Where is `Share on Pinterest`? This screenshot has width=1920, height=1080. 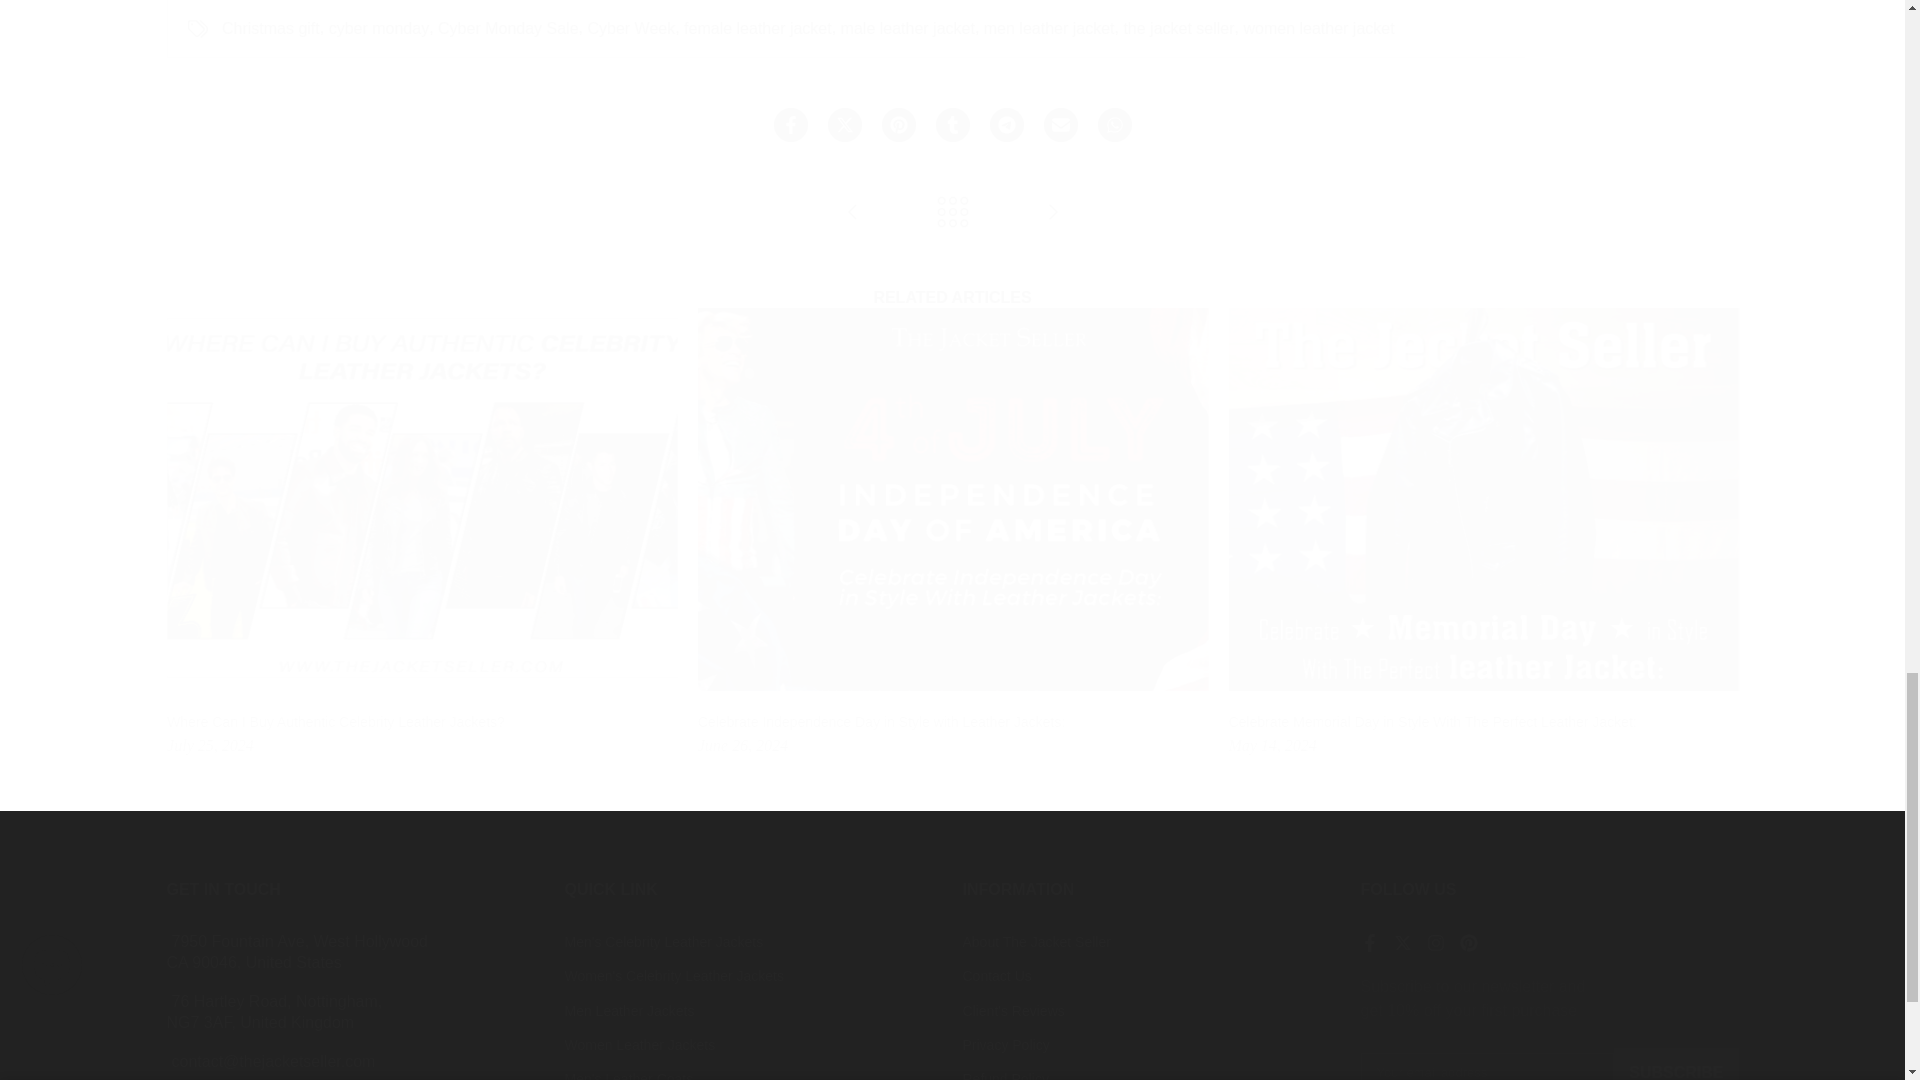
Share on Pinterest is located at coordinates (898, 124).